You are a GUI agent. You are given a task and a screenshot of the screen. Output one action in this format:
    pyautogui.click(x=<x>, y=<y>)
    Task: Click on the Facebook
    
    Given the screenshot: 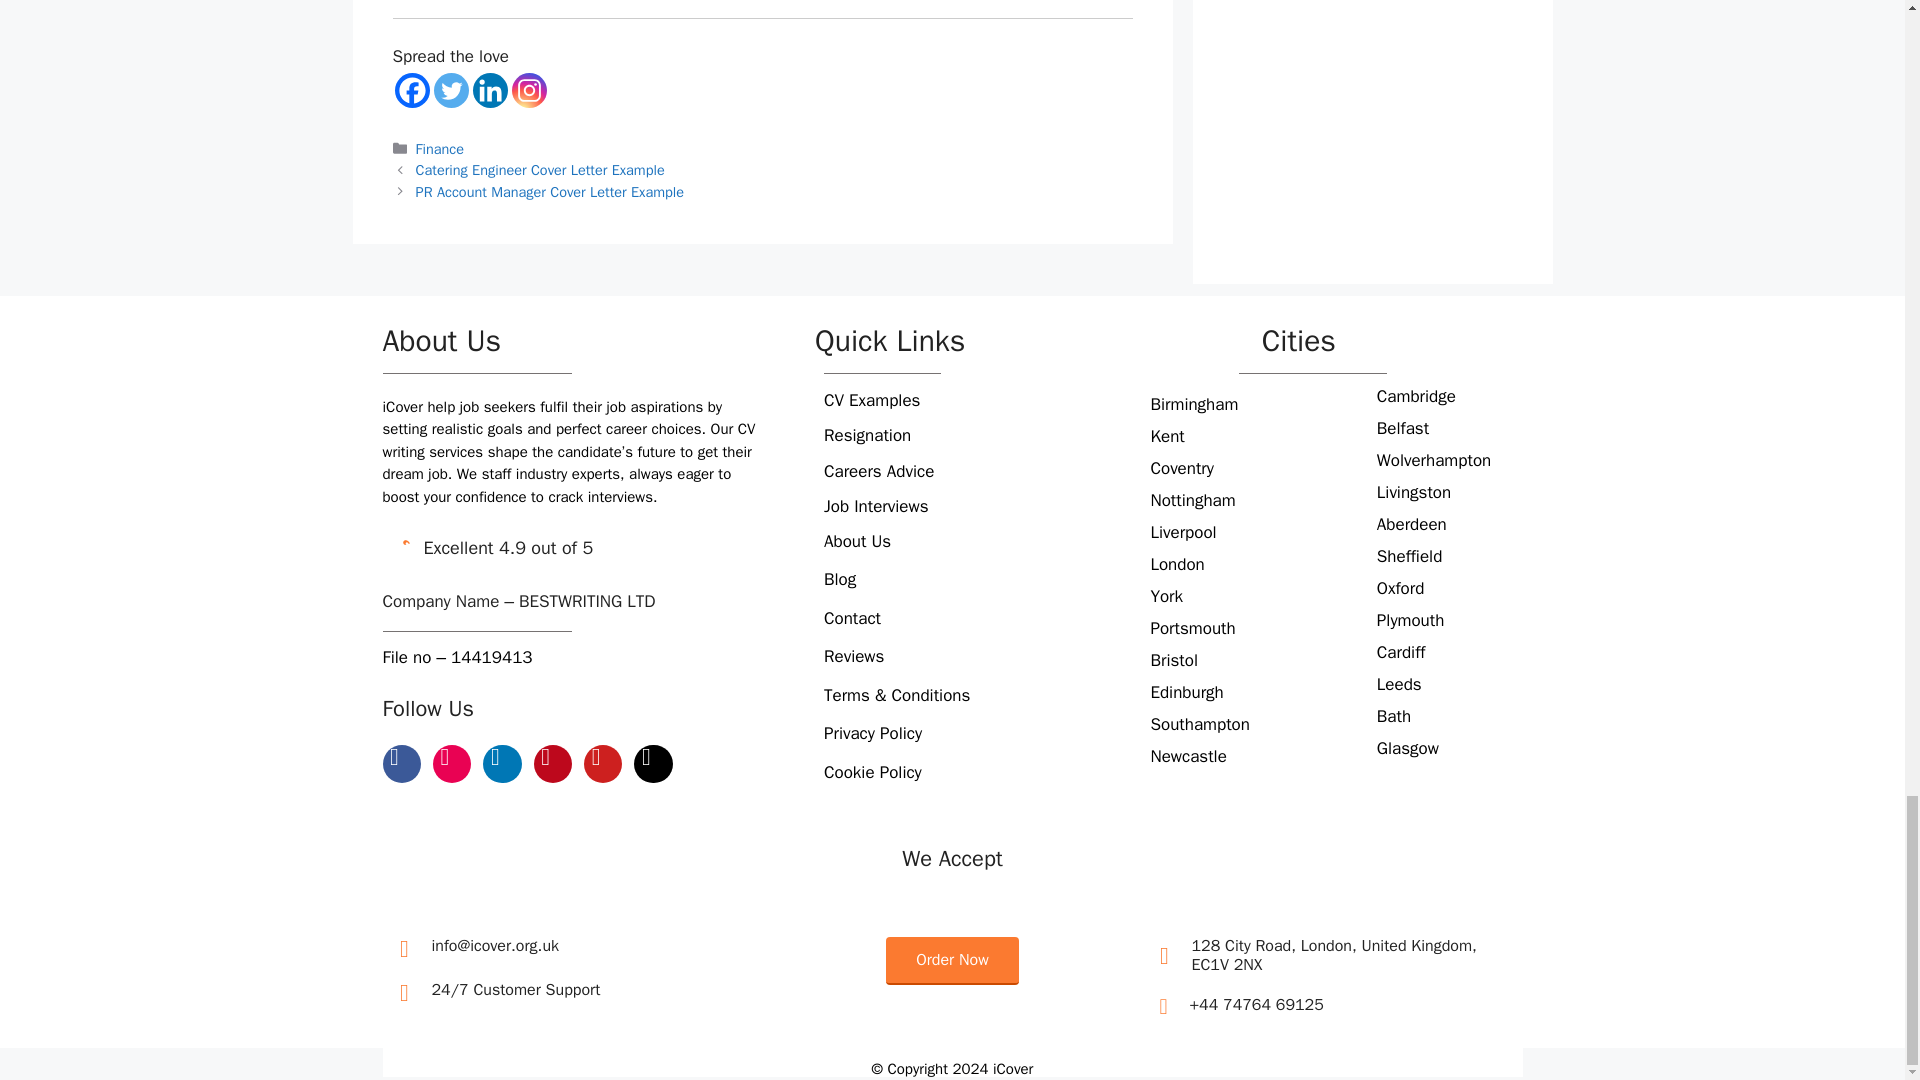 What is the action you would take?
    pyautogui.click(x=410, y=90)
    